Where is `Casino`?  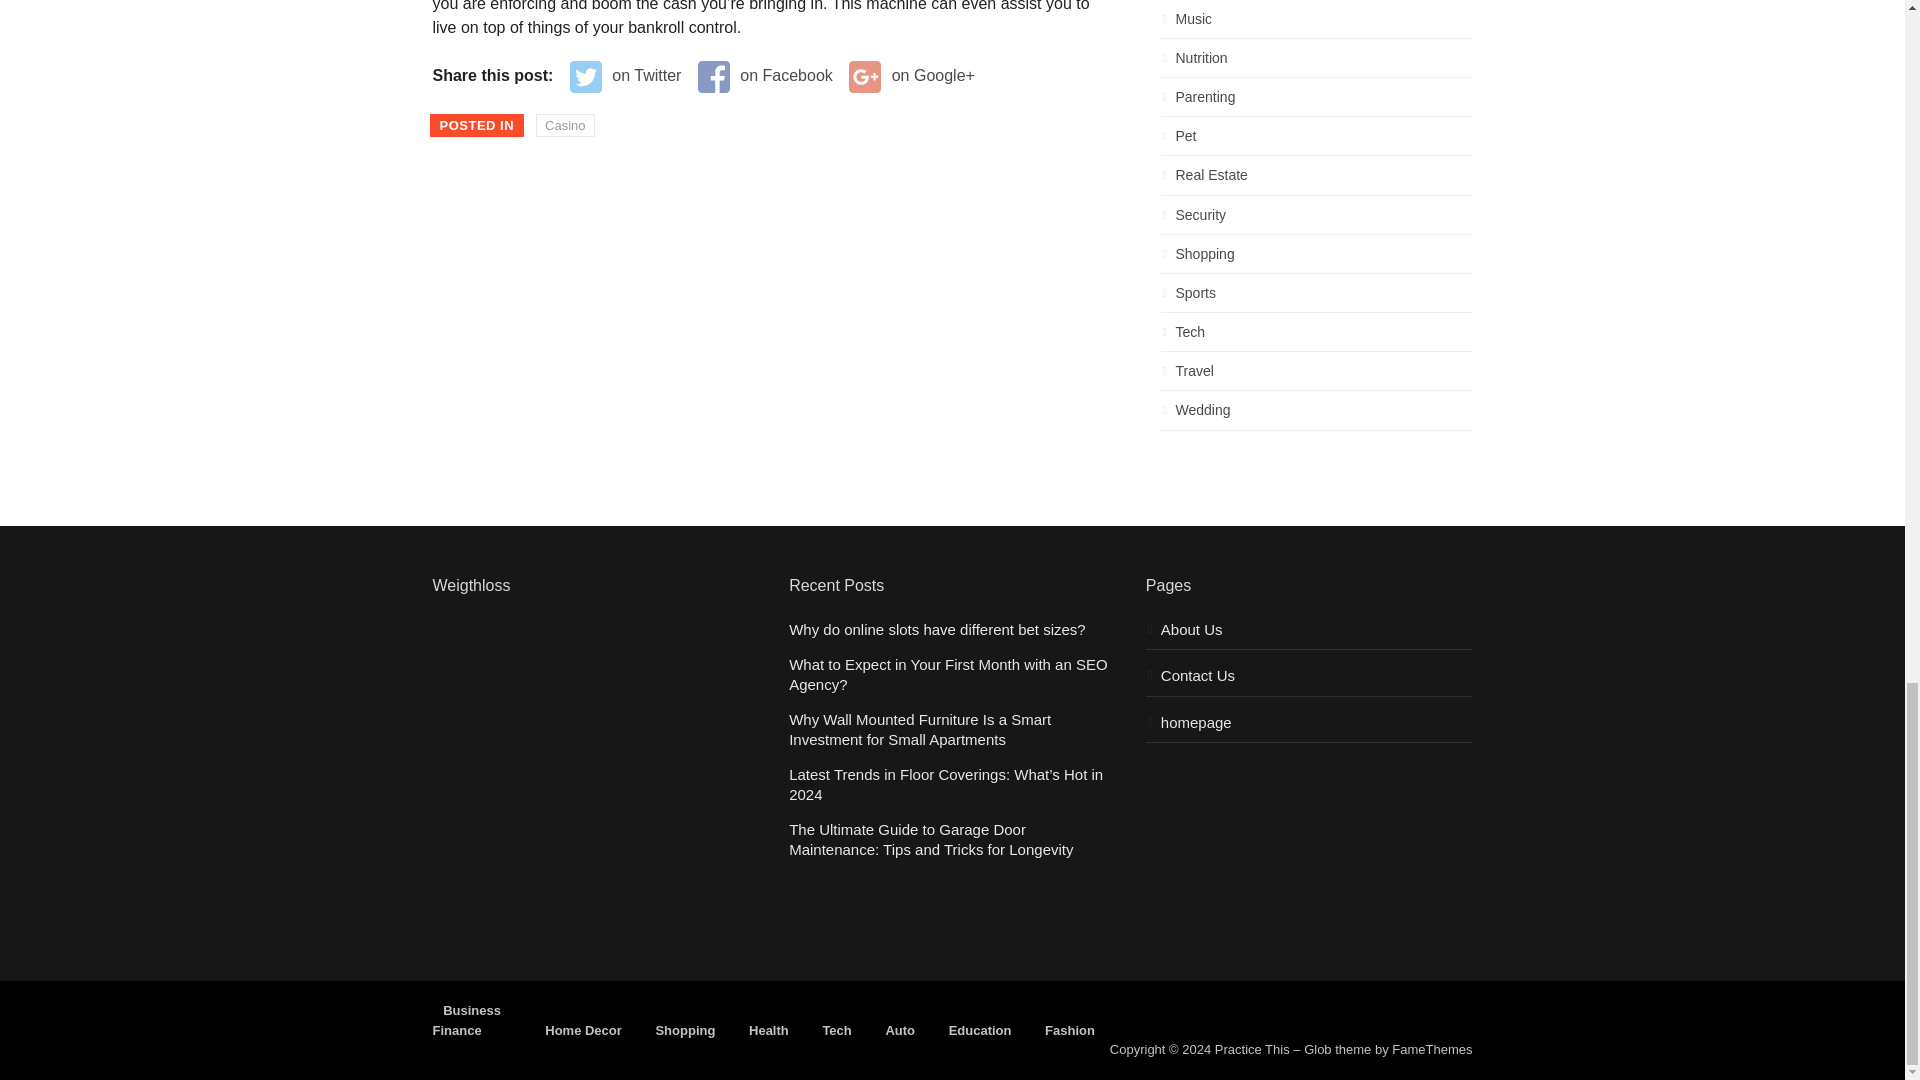
Casino is located at coordinates (564, 126).